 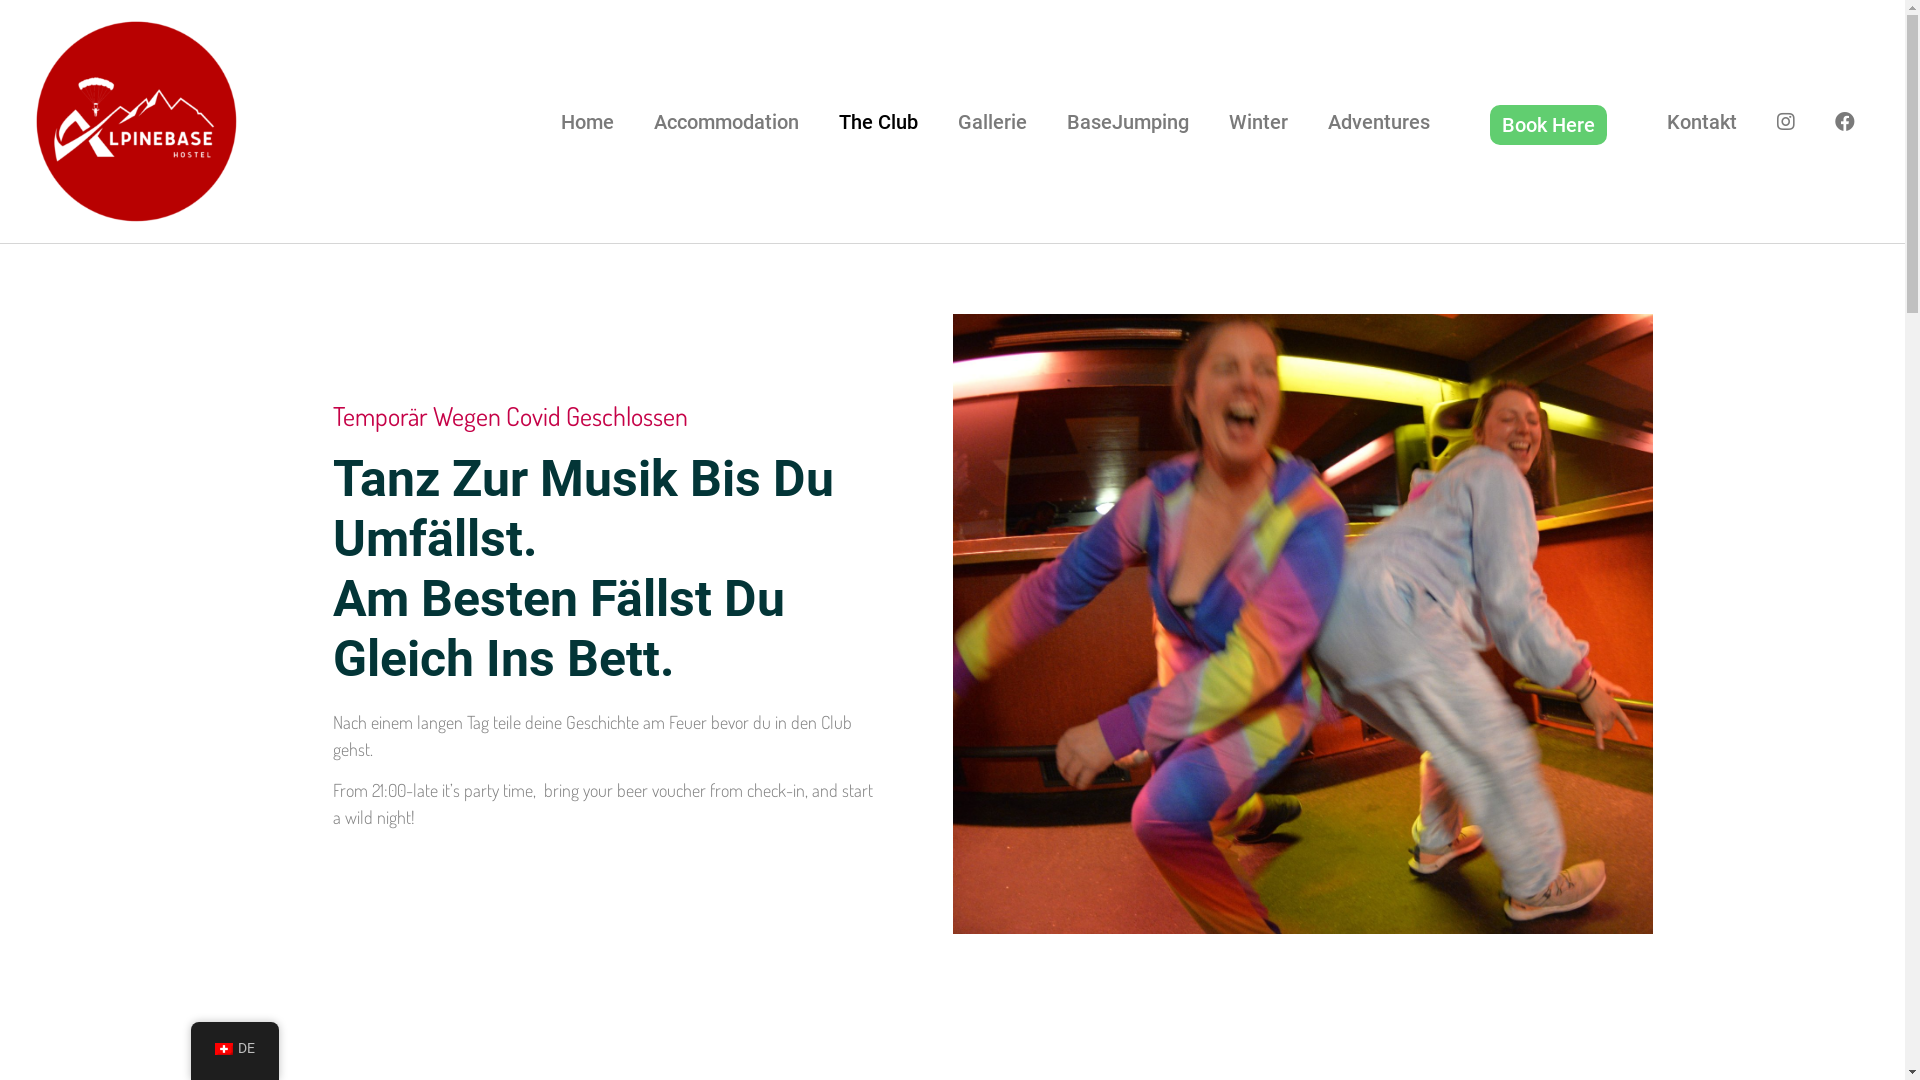 What do you see at coordinates (1379, 122) in the screenshot?
I see `Adventures` at bounding box center [1379, 122].